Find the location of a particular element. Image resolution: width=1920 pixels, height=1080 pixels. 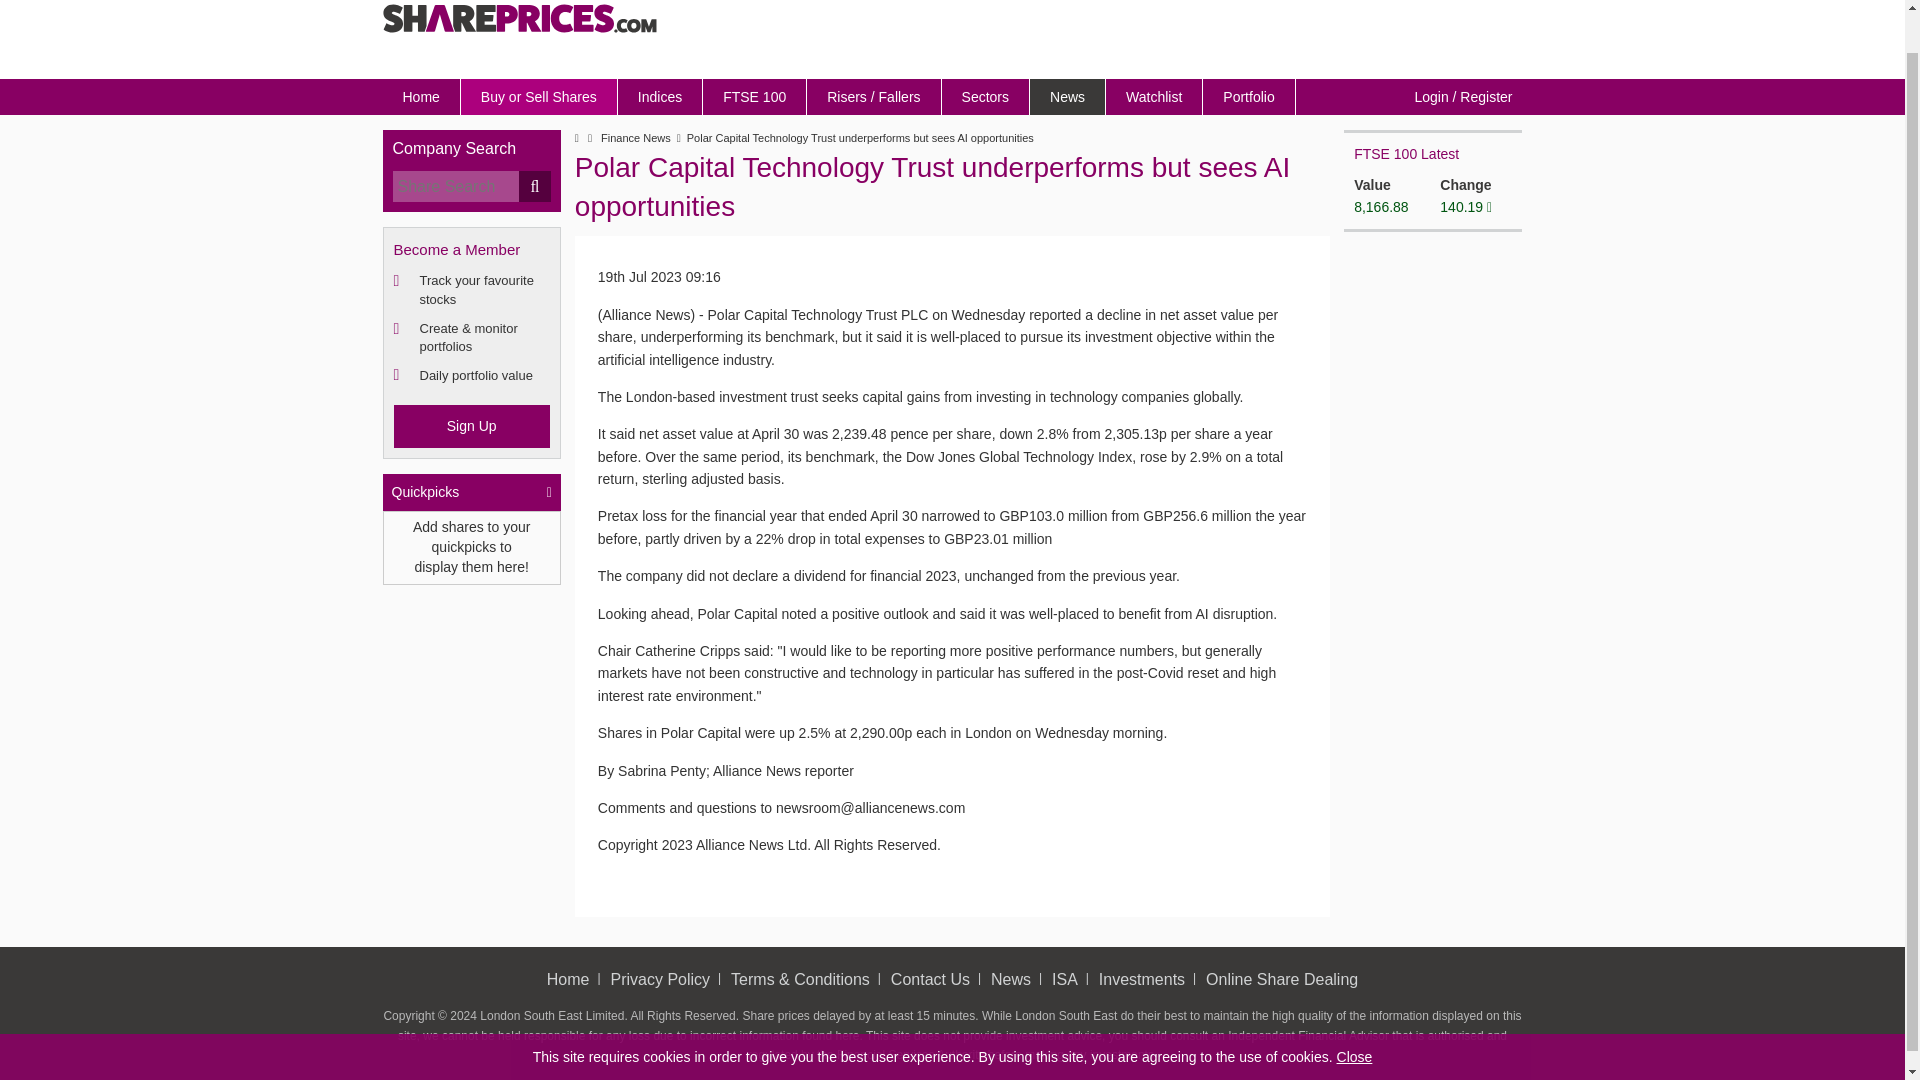

Portfolio is located at coordinates (1248, 96).